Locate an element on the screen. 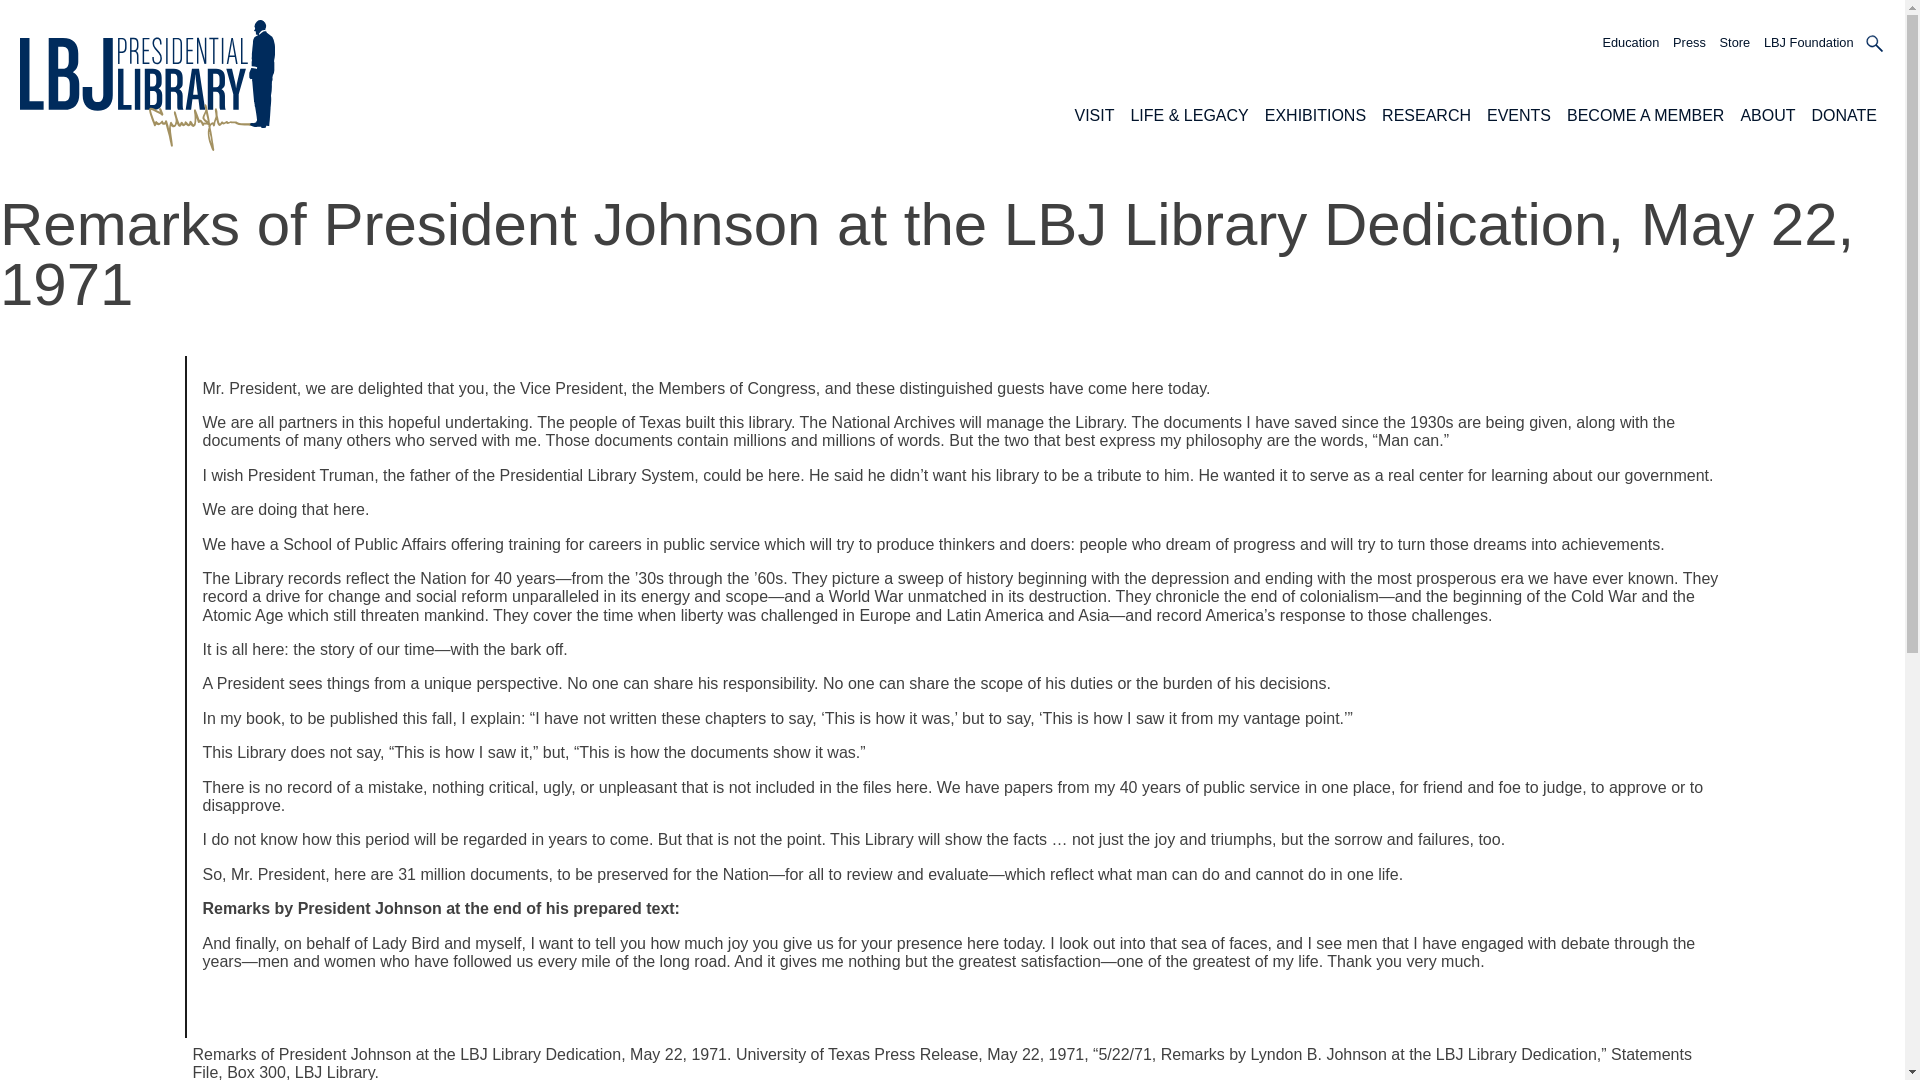 The width and height of the screenshot is (1920, 1080). Exhibitions is located at coordinates (1315, 115).